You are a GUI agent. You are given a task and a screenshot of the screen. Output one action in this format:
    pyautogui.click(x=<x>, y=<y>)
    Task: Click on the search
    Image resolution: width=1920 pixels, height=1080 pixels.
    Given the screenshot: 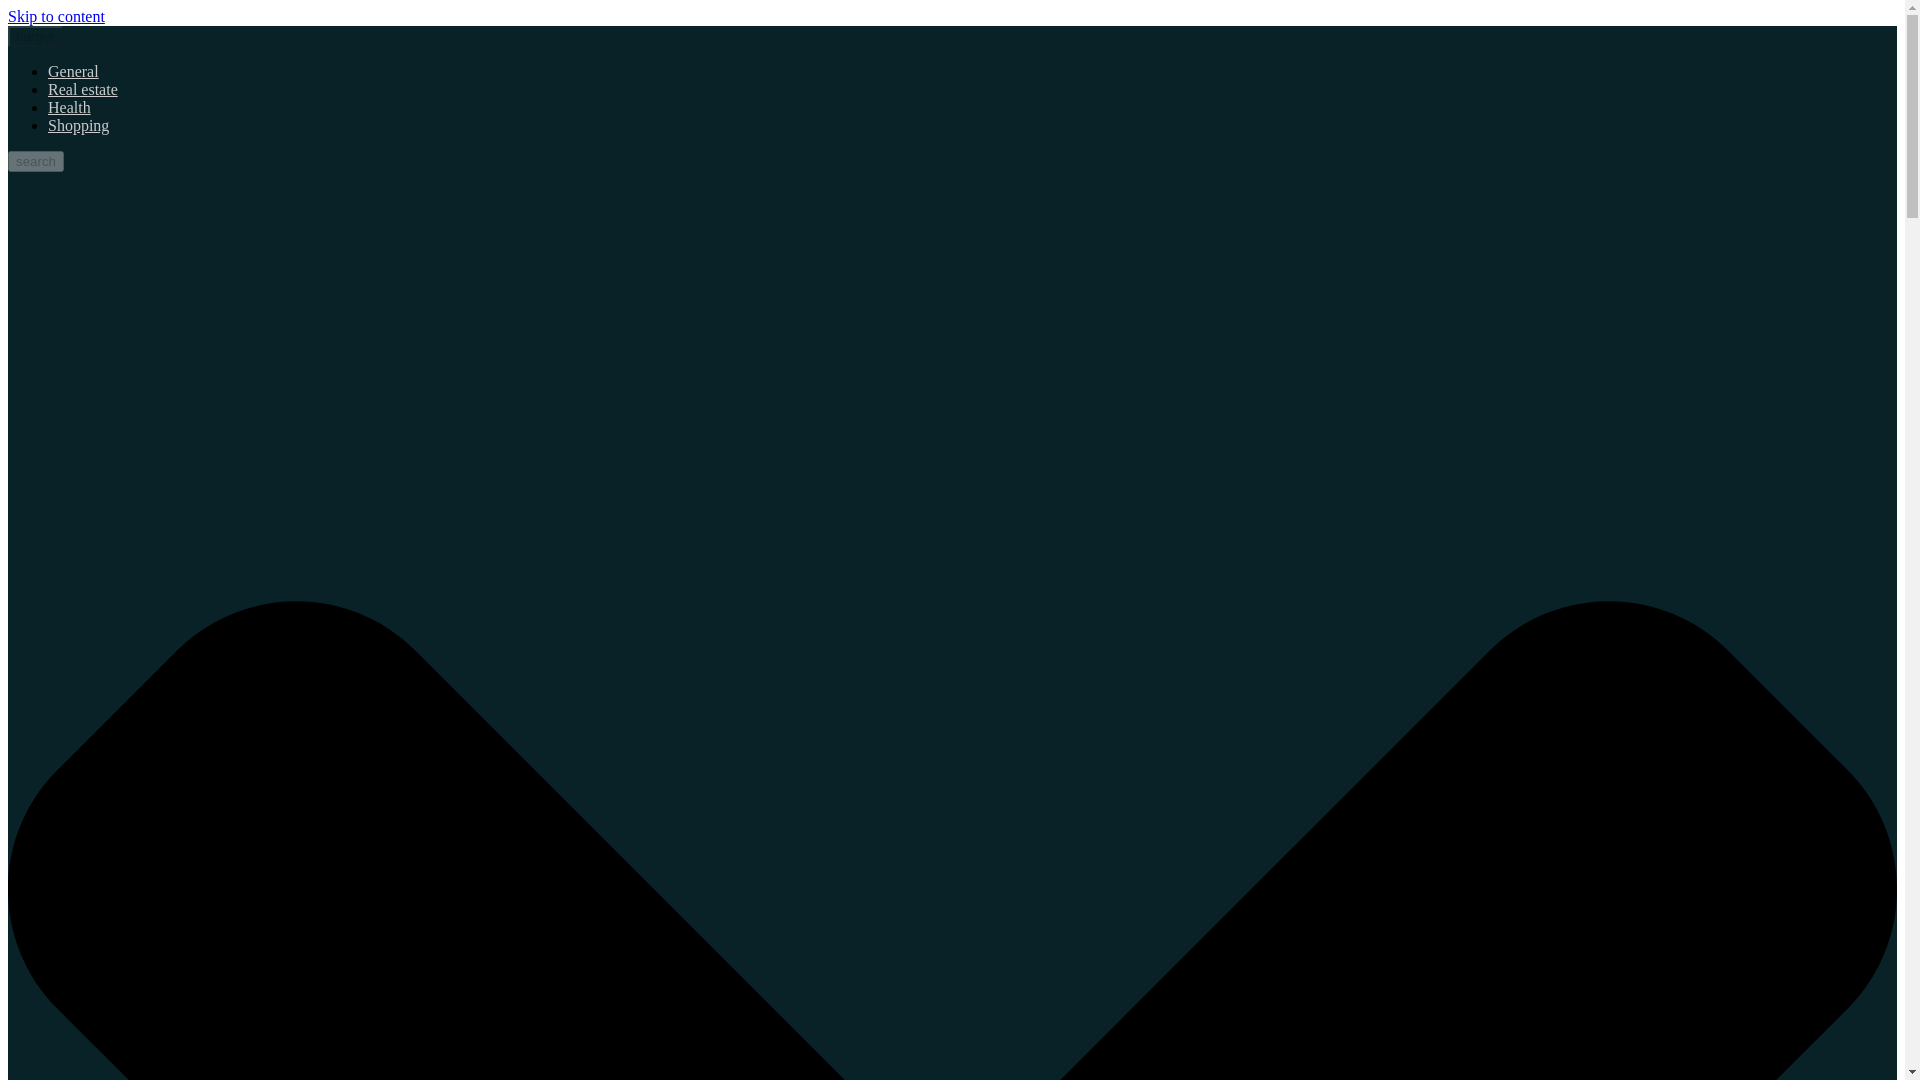 What is the action you would take?
    pyautogui.click(x=35, y=161)
    